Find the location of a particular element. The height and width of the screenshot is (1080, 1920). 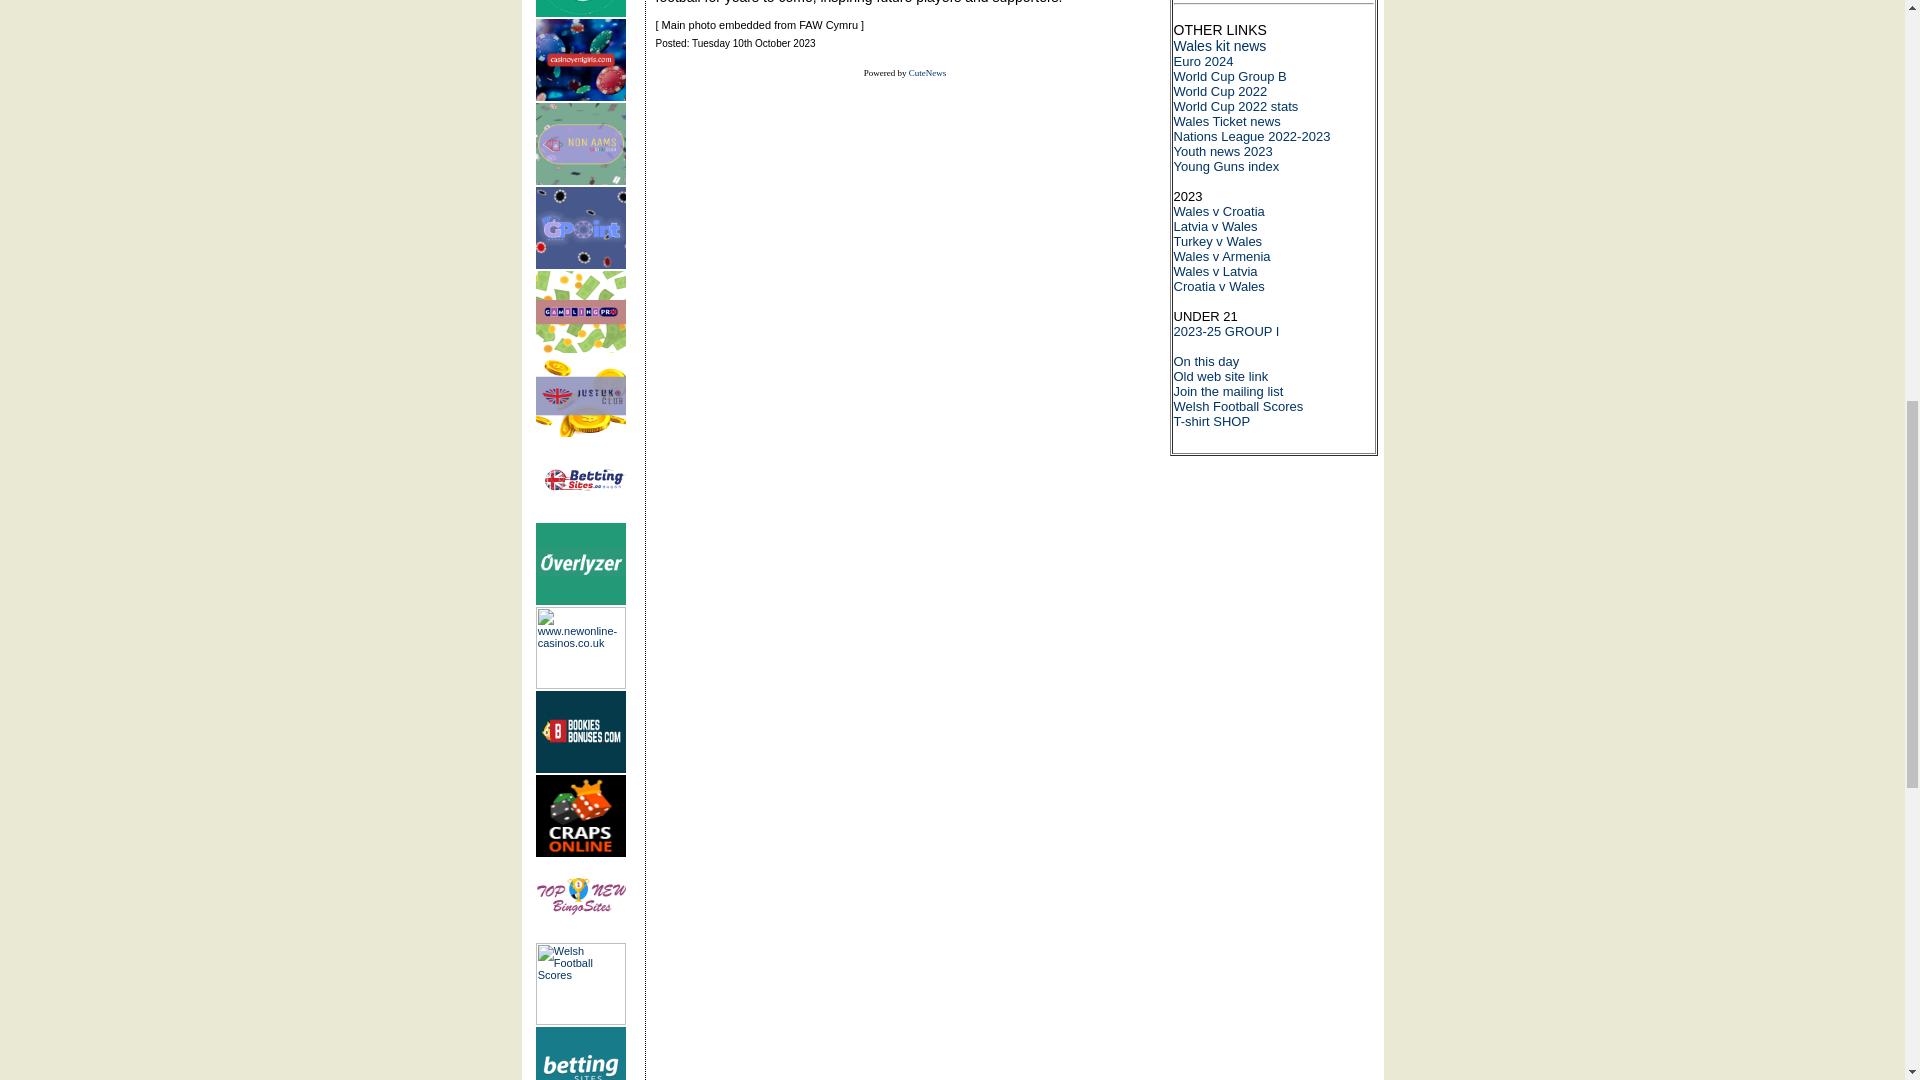

CuteNews is located at coordinates (927, 72).